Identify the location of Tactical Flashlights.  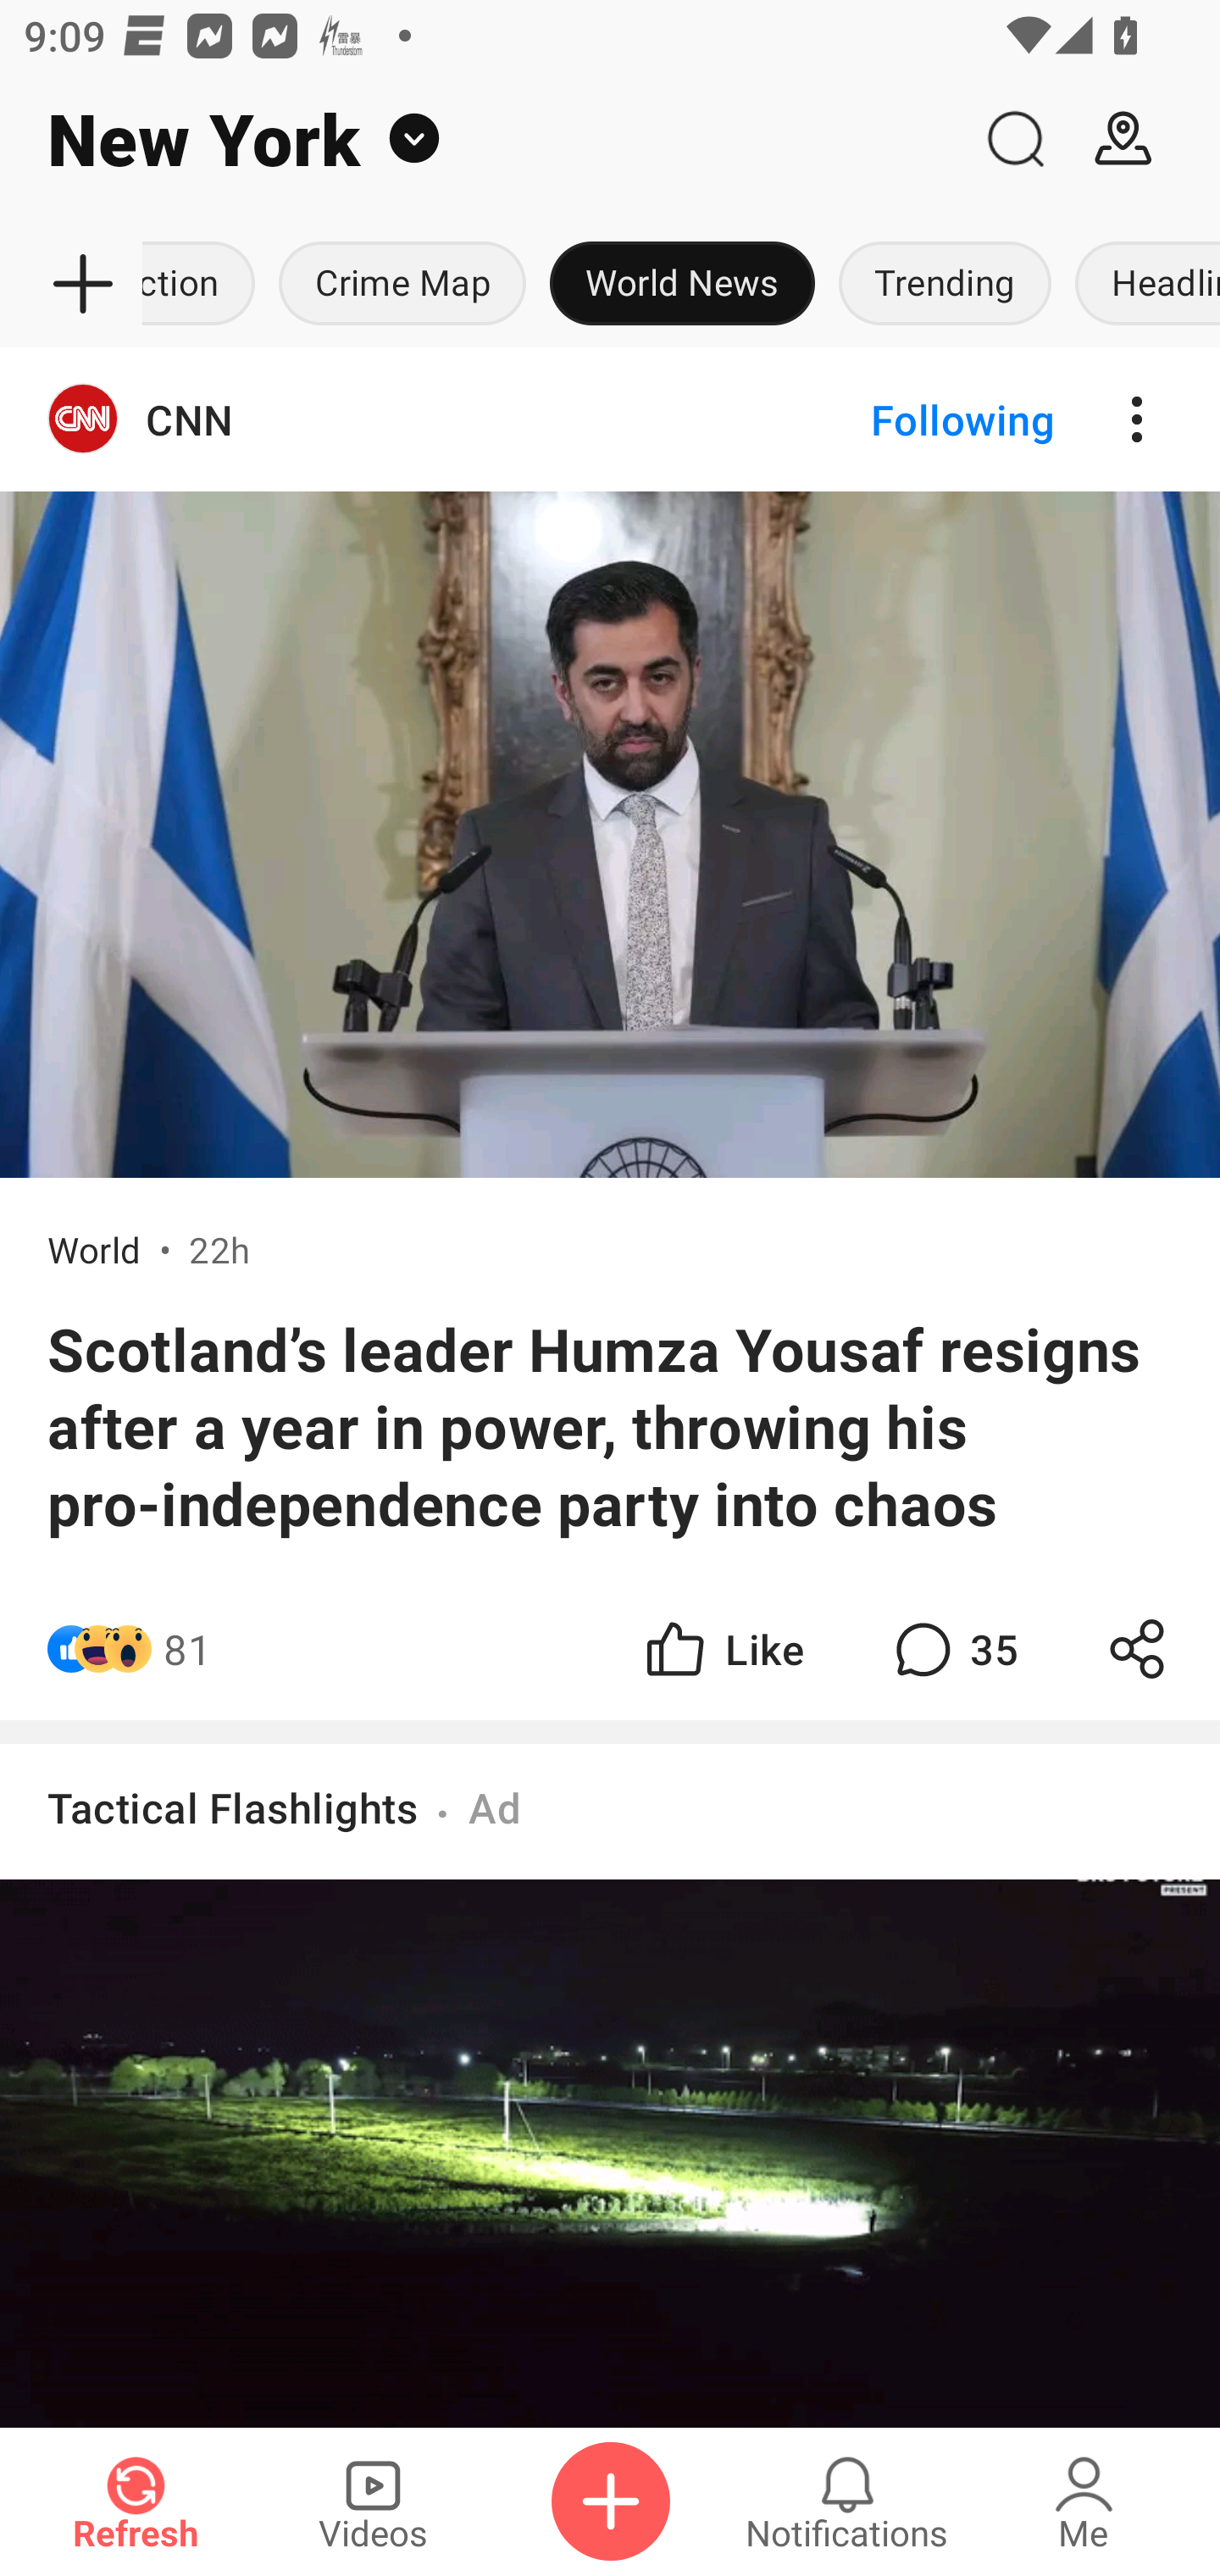
(232, 1807).